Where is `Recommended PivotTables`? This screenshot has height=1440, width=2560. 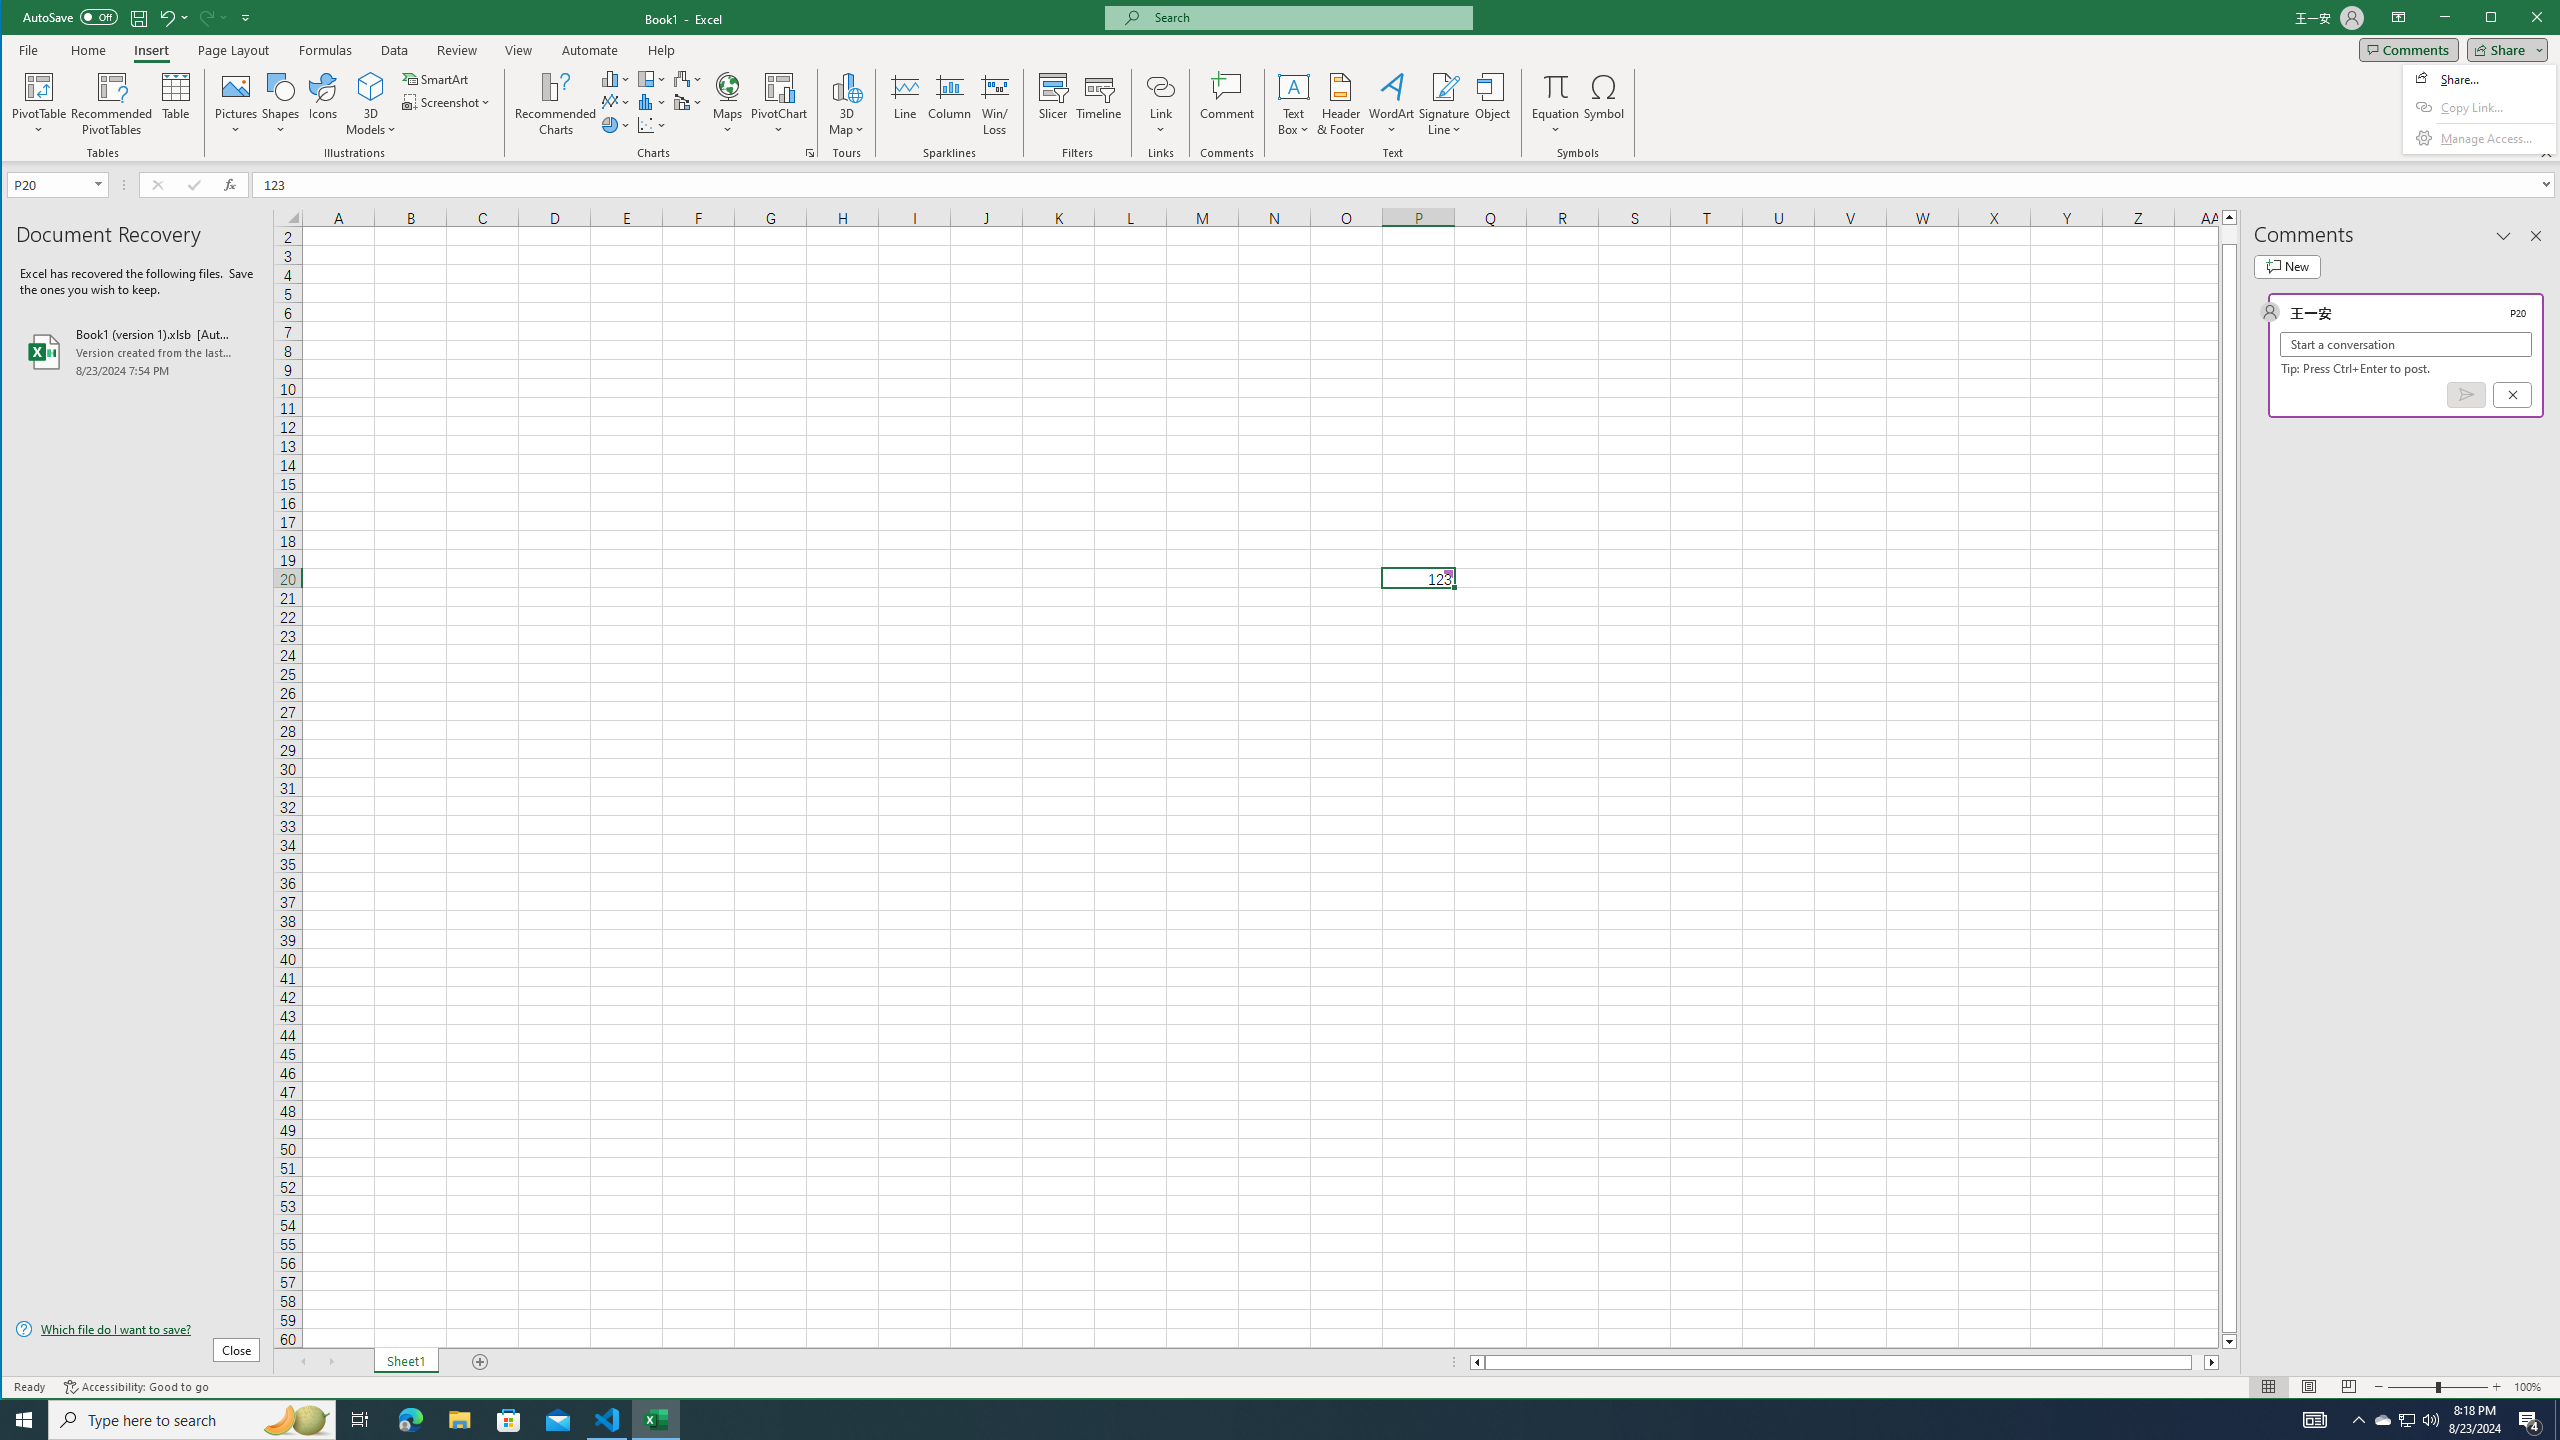 Recommended PivotTables is located at coordinates (112, 104).